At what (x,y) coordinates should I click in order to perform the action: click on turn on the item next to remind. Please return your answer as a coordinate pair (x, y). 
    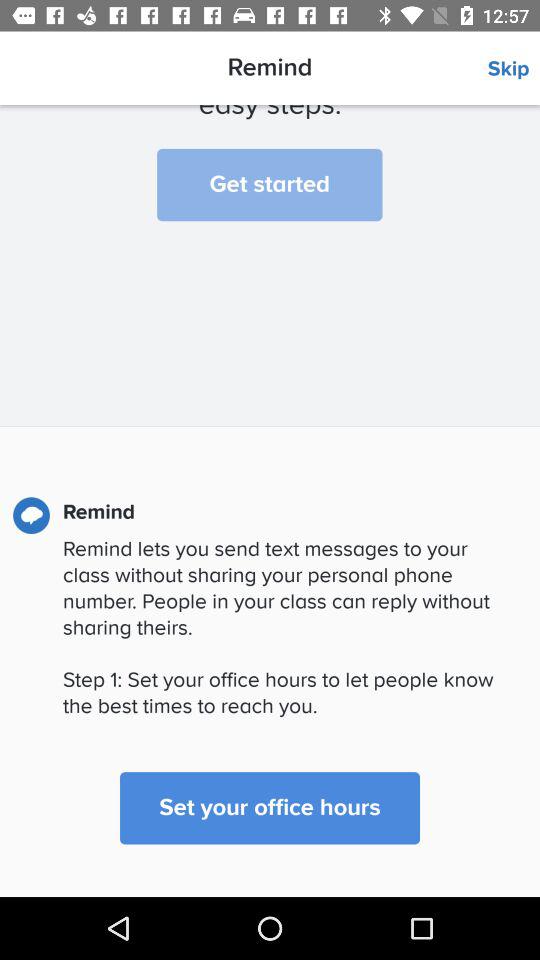
    Looking at the image, I should click on (514, 69).